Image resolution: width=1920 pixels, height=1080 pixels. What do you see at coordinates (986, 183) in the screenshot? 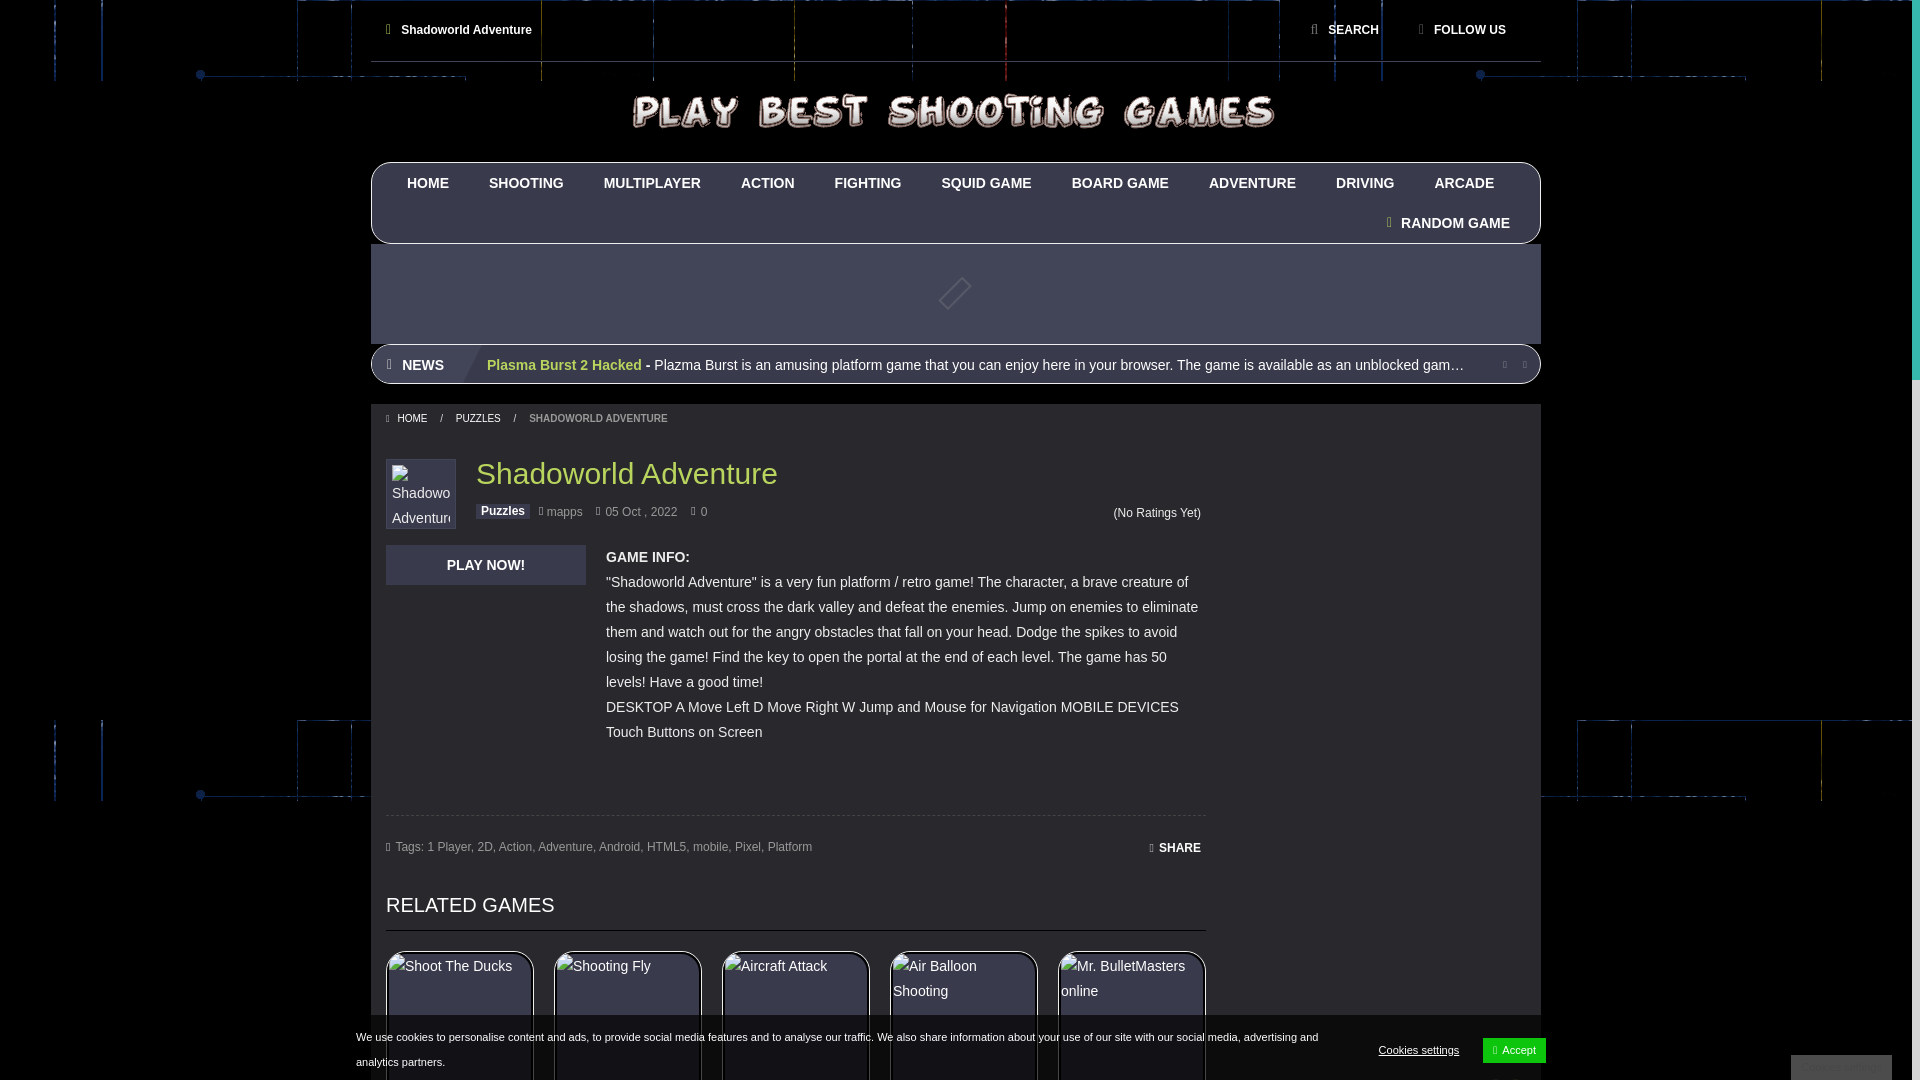
I see `SQUID GAME` at bounding box center [986, 183].